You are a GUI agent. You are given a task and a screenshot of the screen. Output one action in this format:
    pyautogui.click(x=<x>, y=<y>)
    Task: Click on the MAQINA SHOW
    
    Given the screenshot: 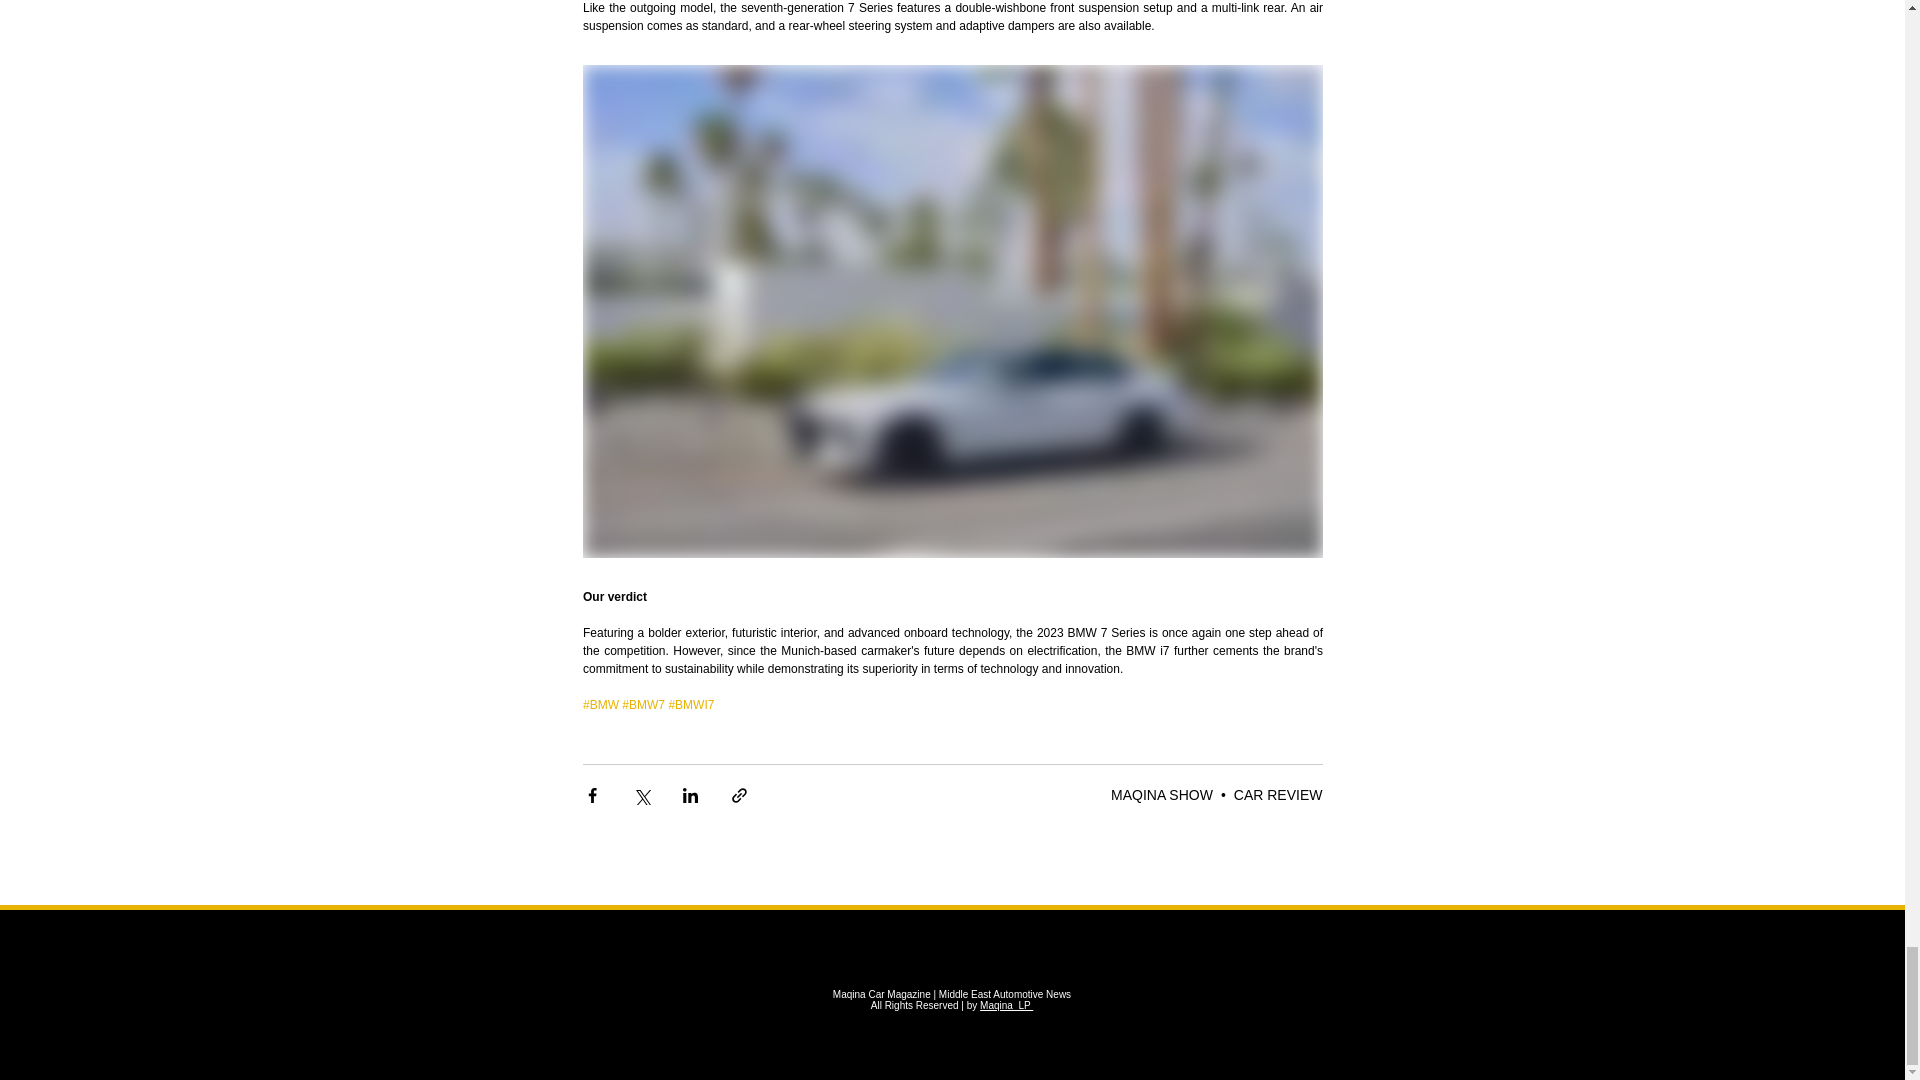 What is the action you would take?
    pyautogui.click(x=1162, y=795)
    